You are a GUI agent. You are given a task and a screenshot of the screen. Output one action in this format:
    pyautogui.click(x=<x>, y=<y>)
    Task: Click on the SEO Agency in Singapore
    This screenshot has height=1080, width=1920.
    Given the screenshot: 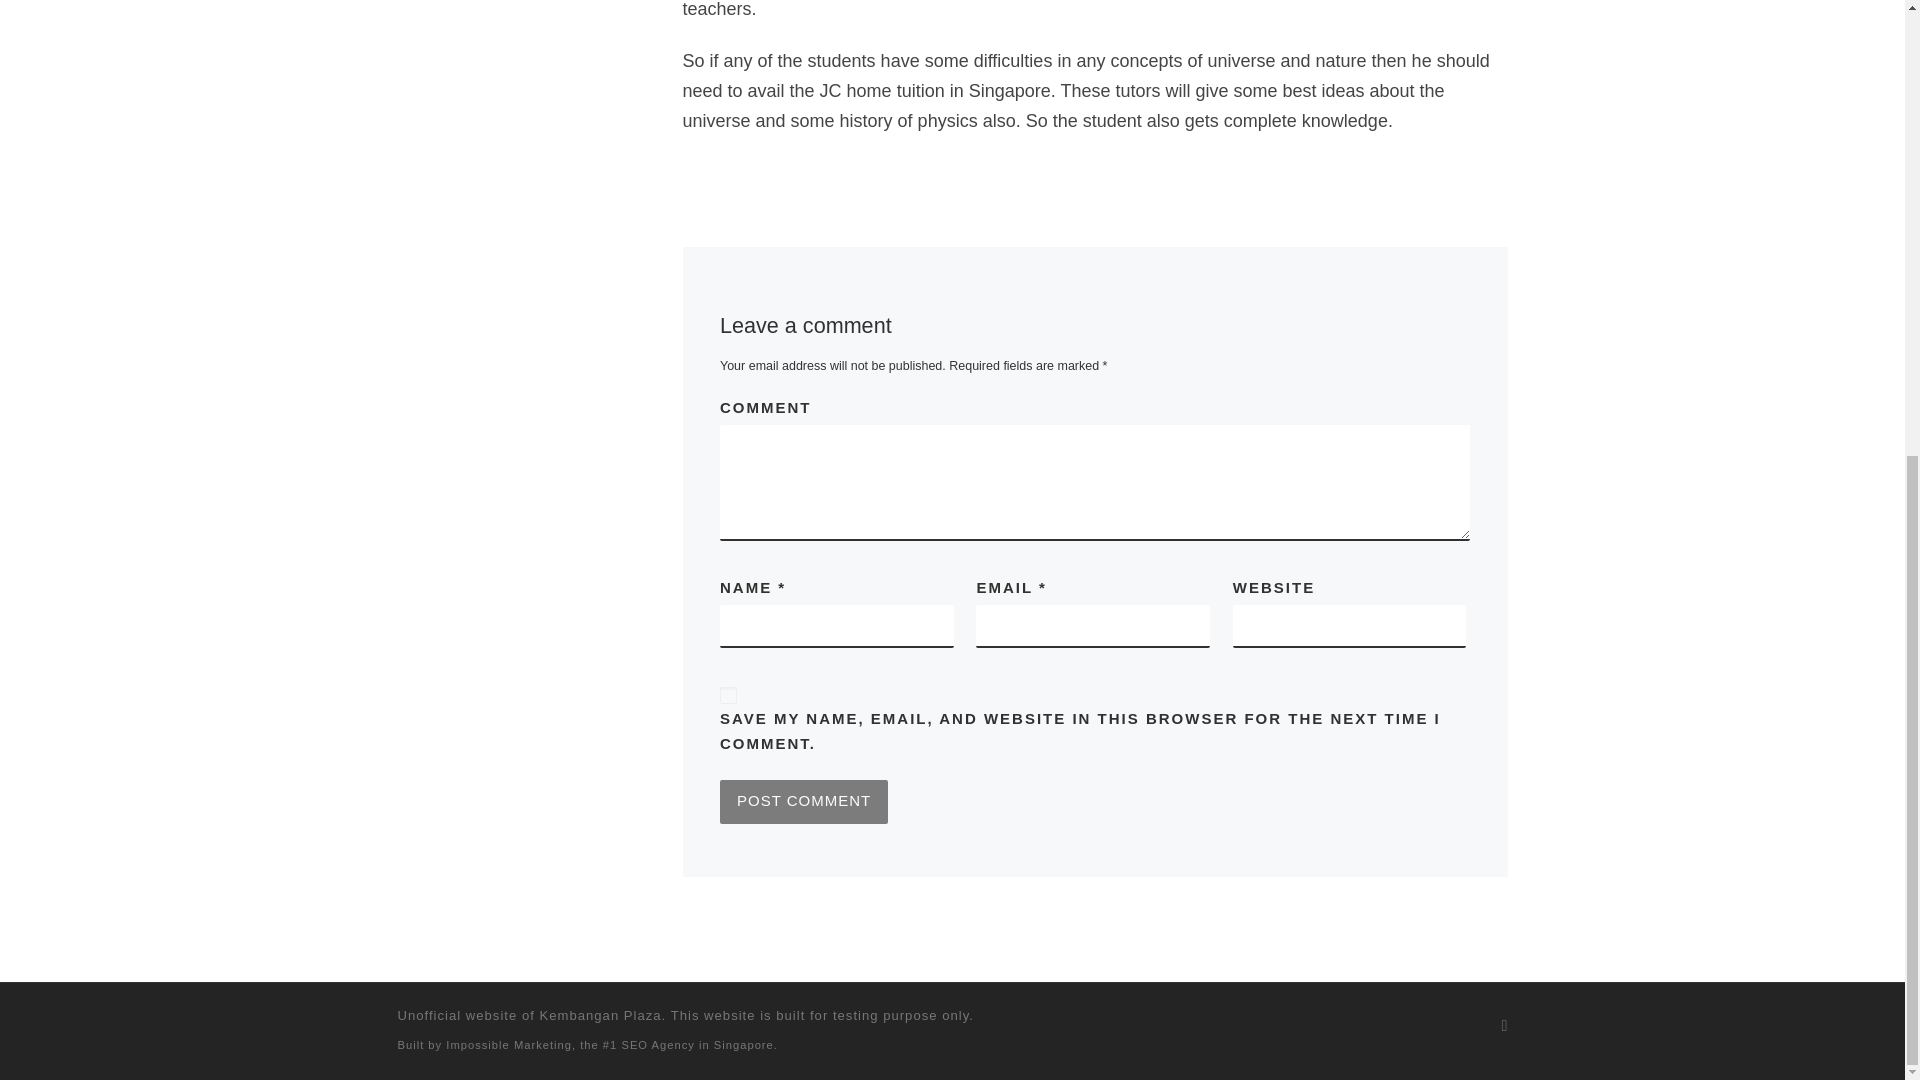 What is the action you would take?
    pyautogui.click(x=696, y=1044)
    